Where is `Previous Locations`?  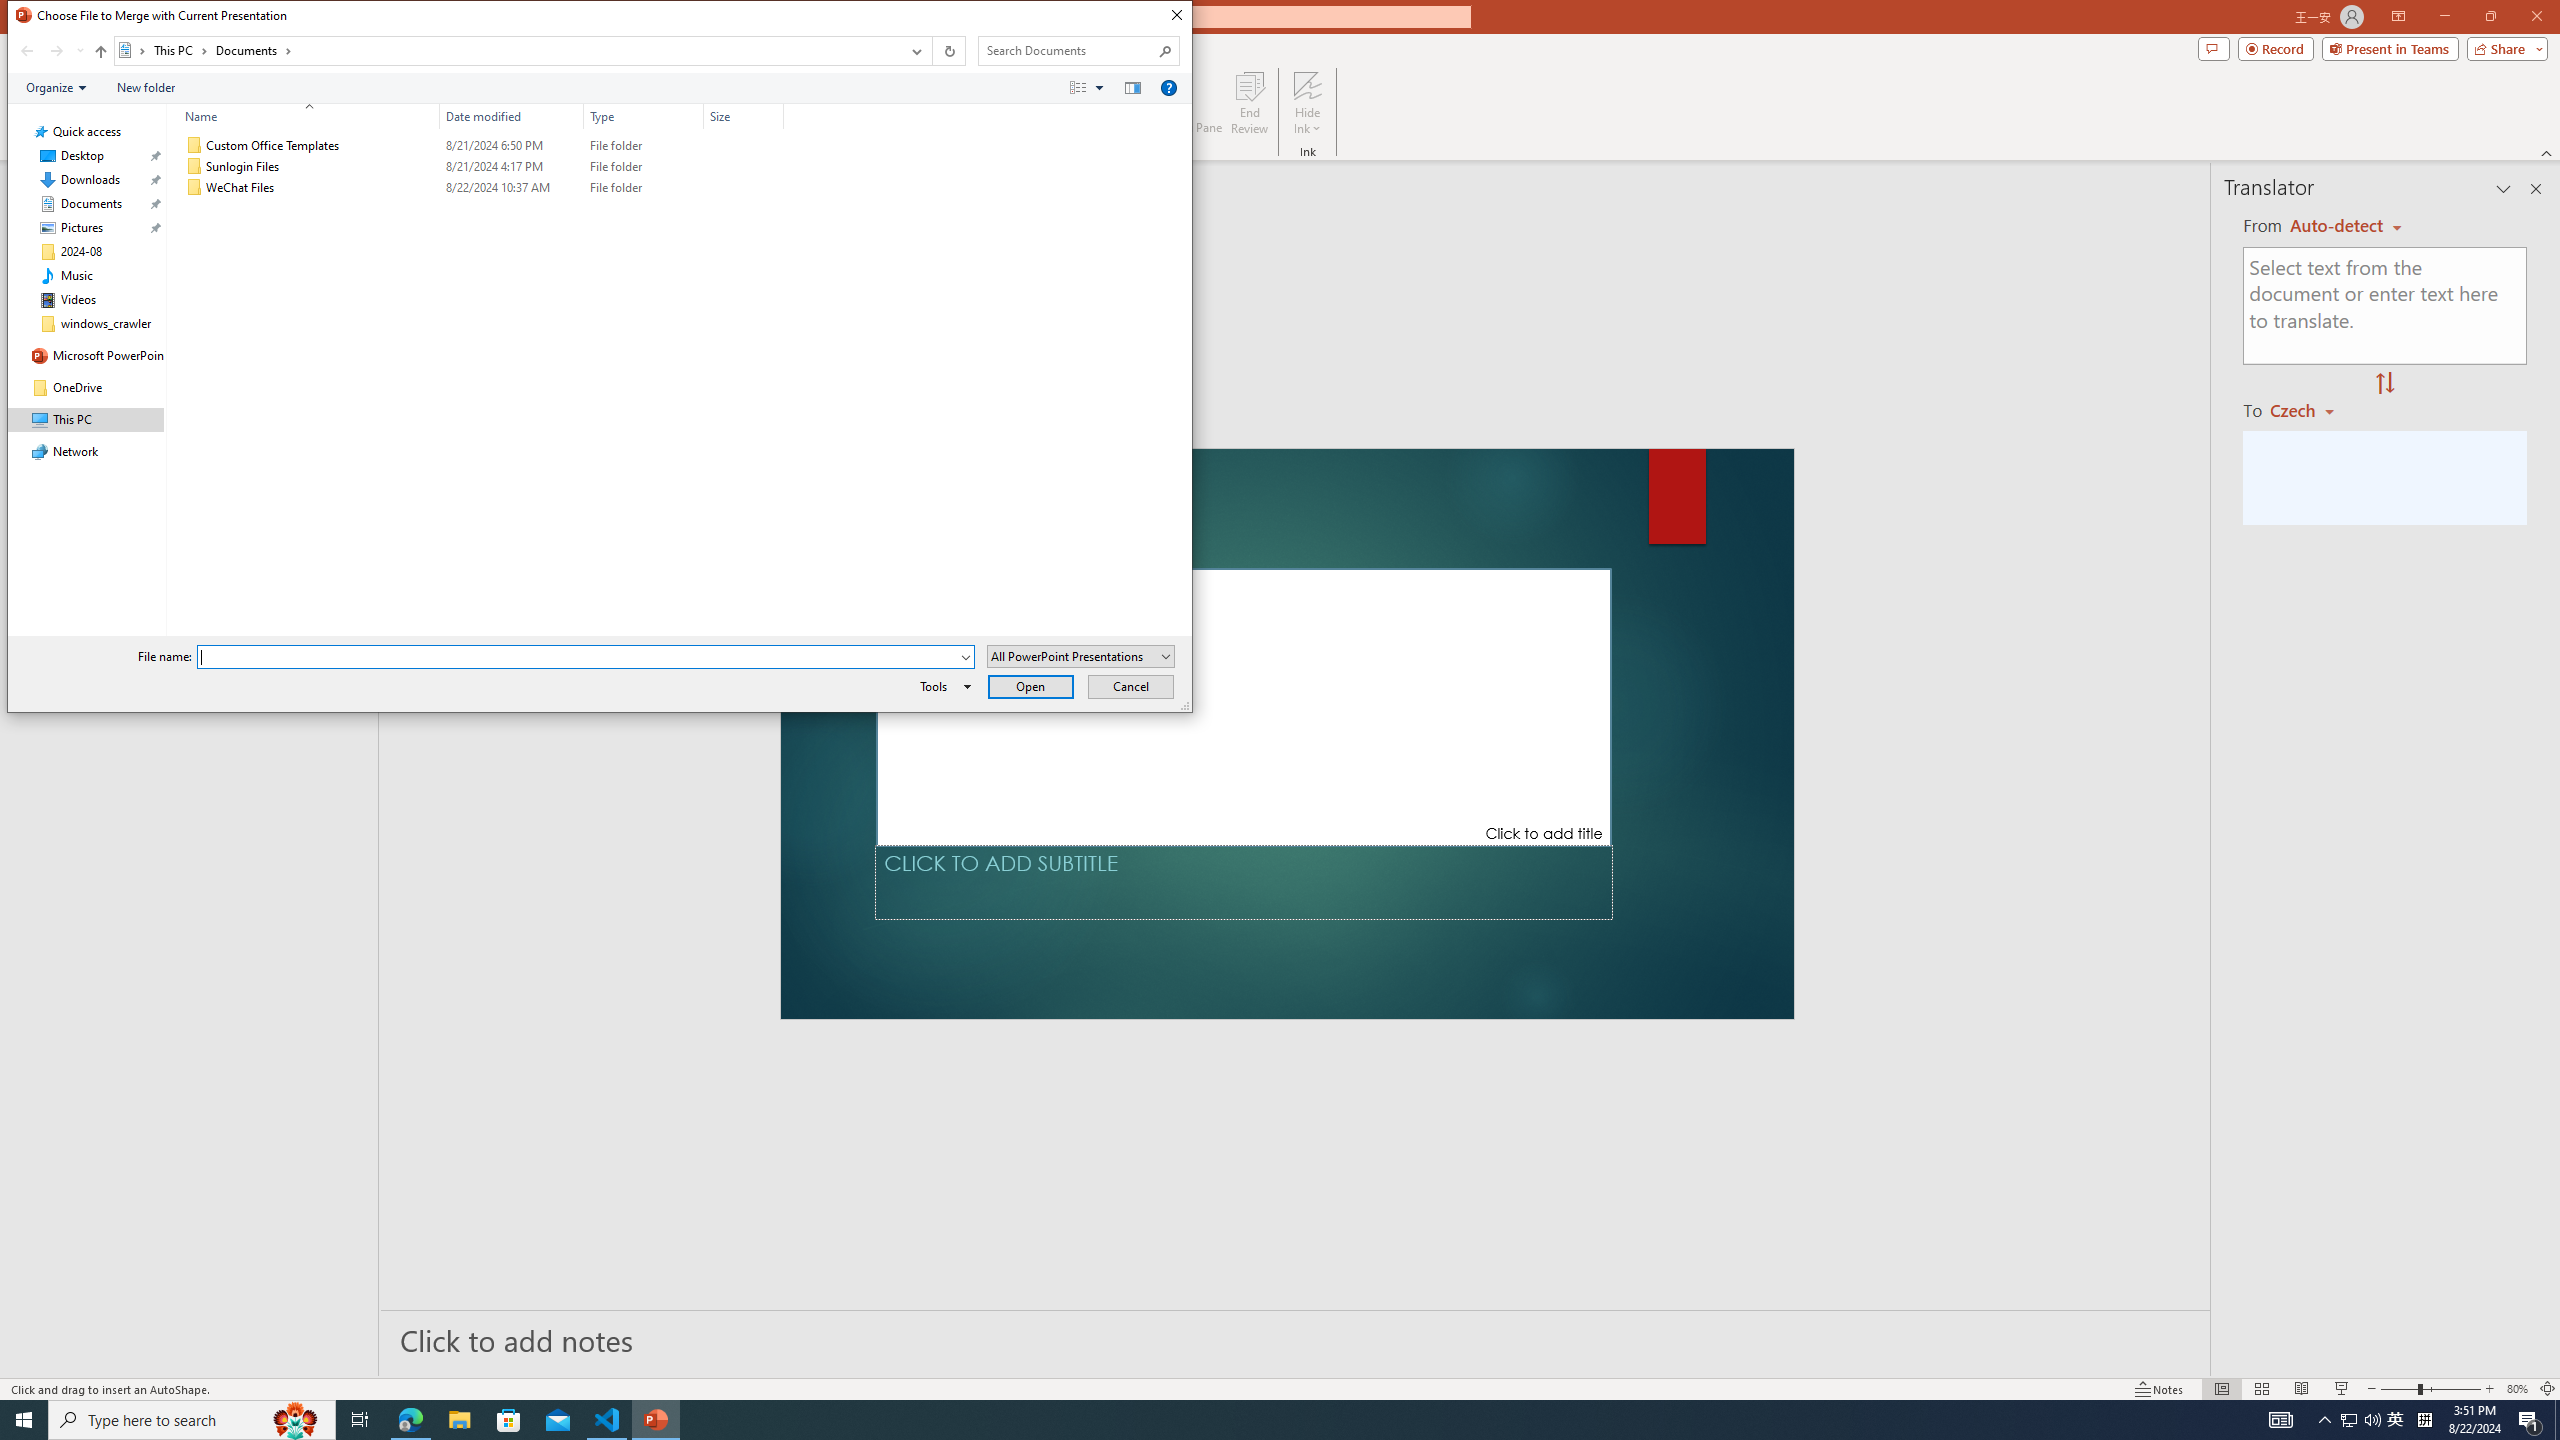 Previous Locations is located at coordinates (914, 51).